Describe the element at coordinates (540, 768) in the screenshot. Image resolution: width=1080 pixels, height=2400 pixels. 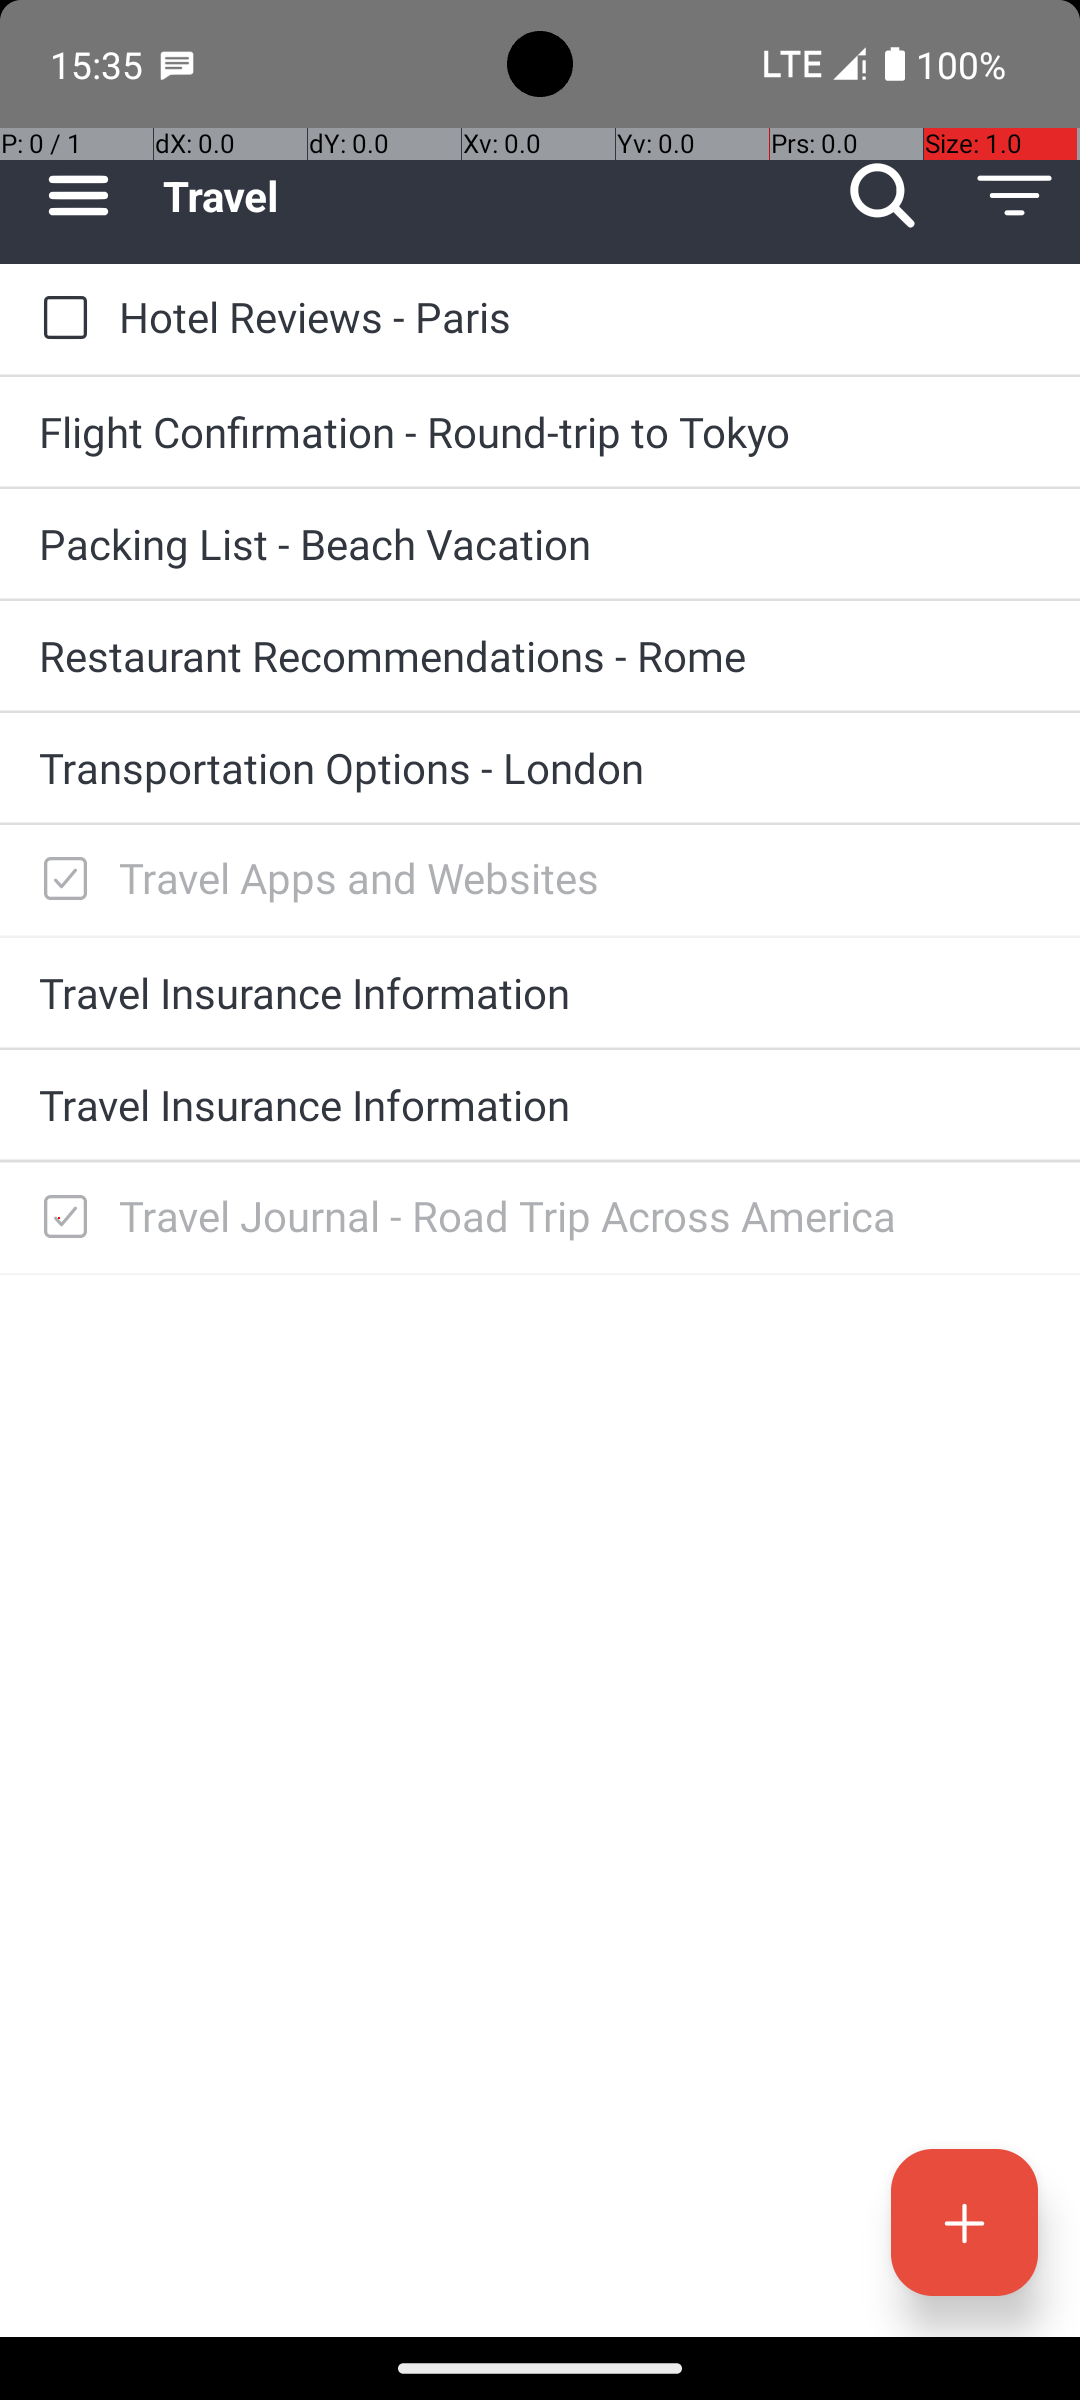
I see `Transportation Options - London` at that location.